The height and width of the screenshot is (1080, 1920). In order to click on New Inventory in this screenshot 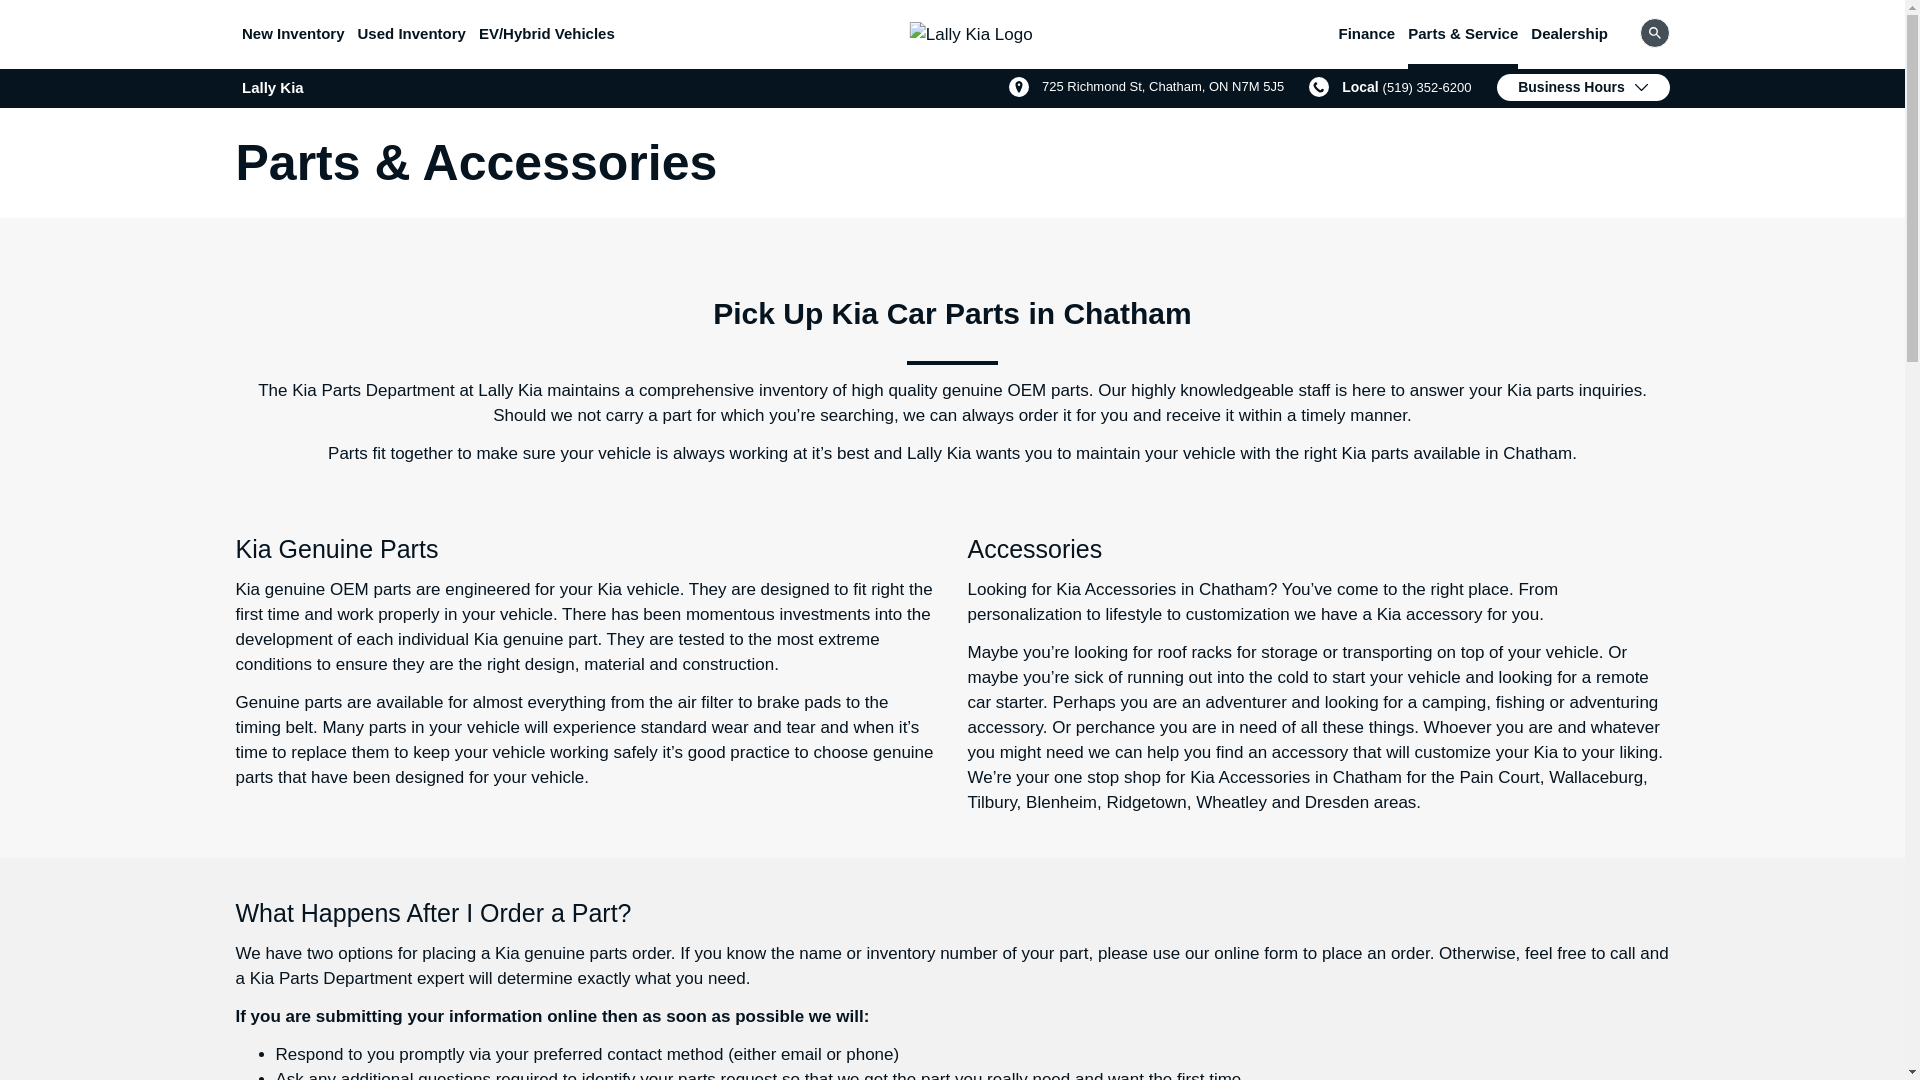, I will do `click(1146, 86)`.